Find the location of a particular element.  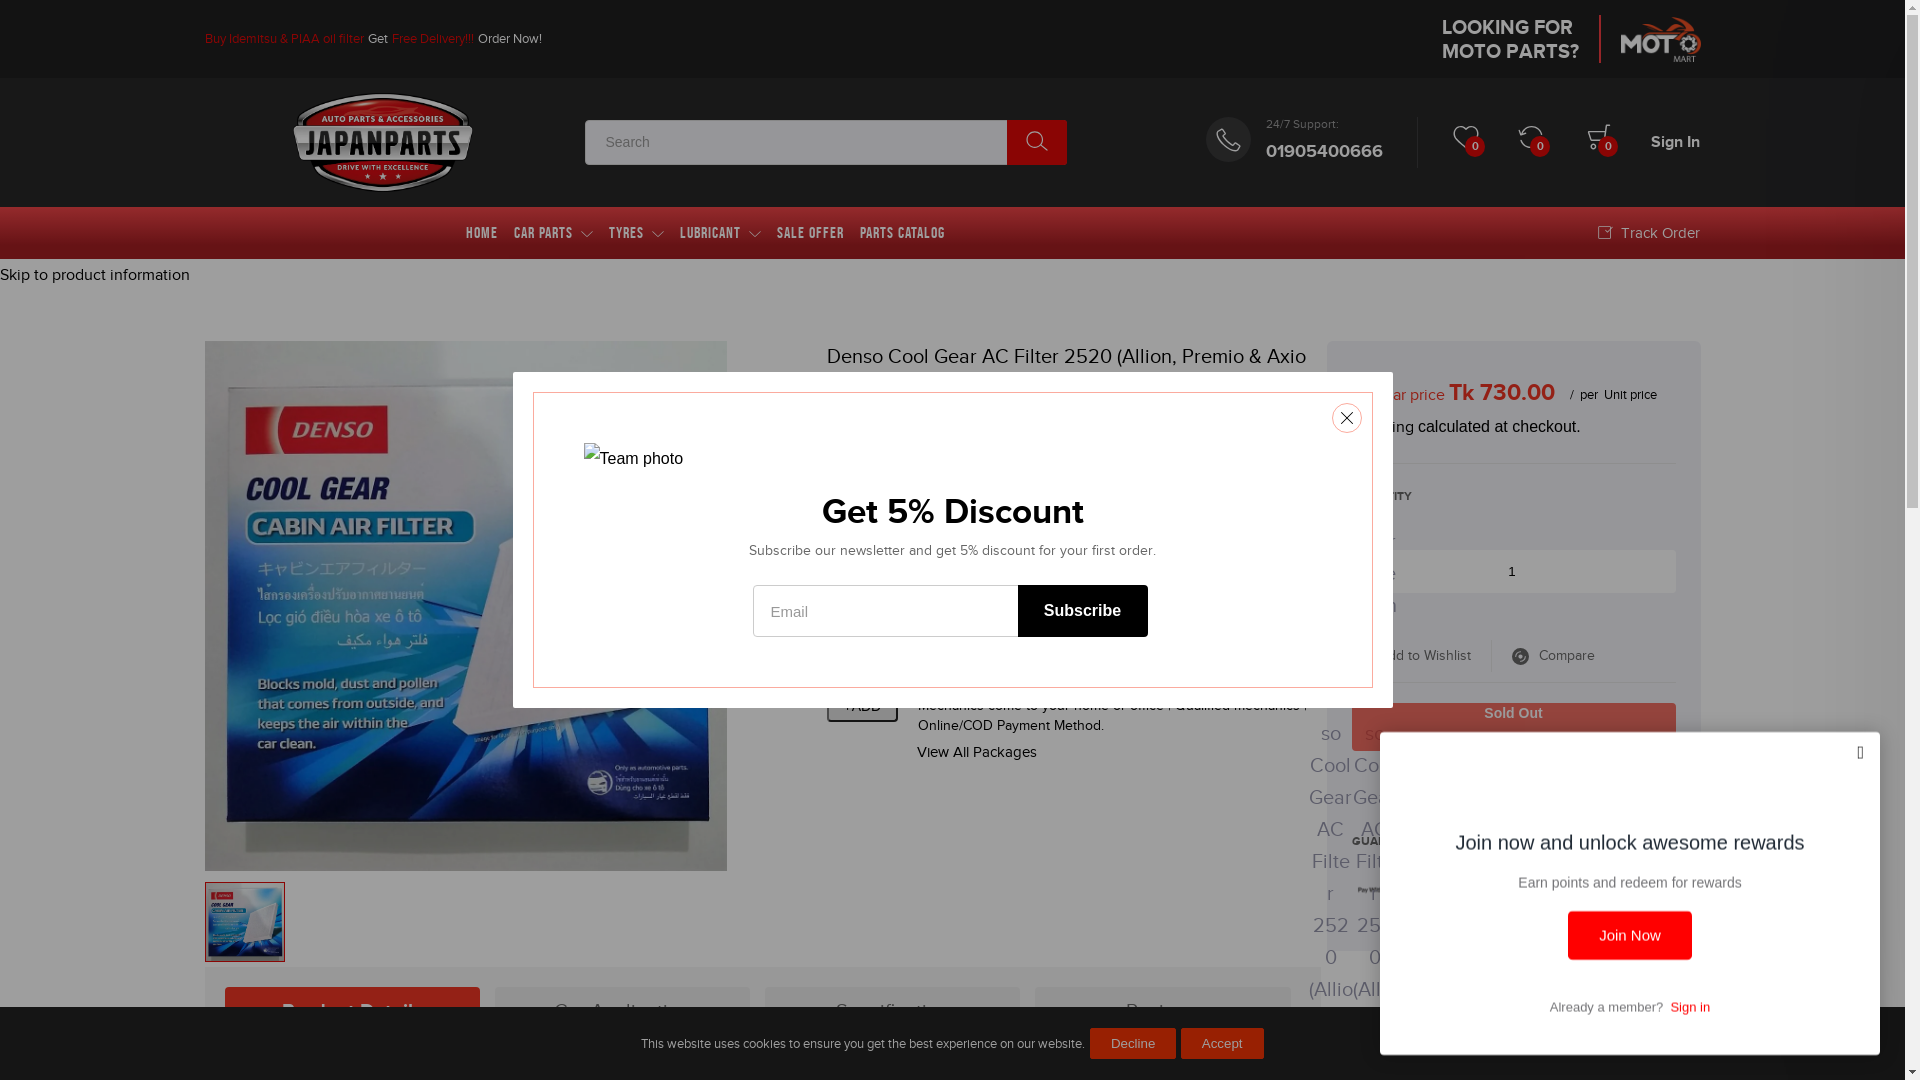

Reviews is located at coordinates (1162, 1011).